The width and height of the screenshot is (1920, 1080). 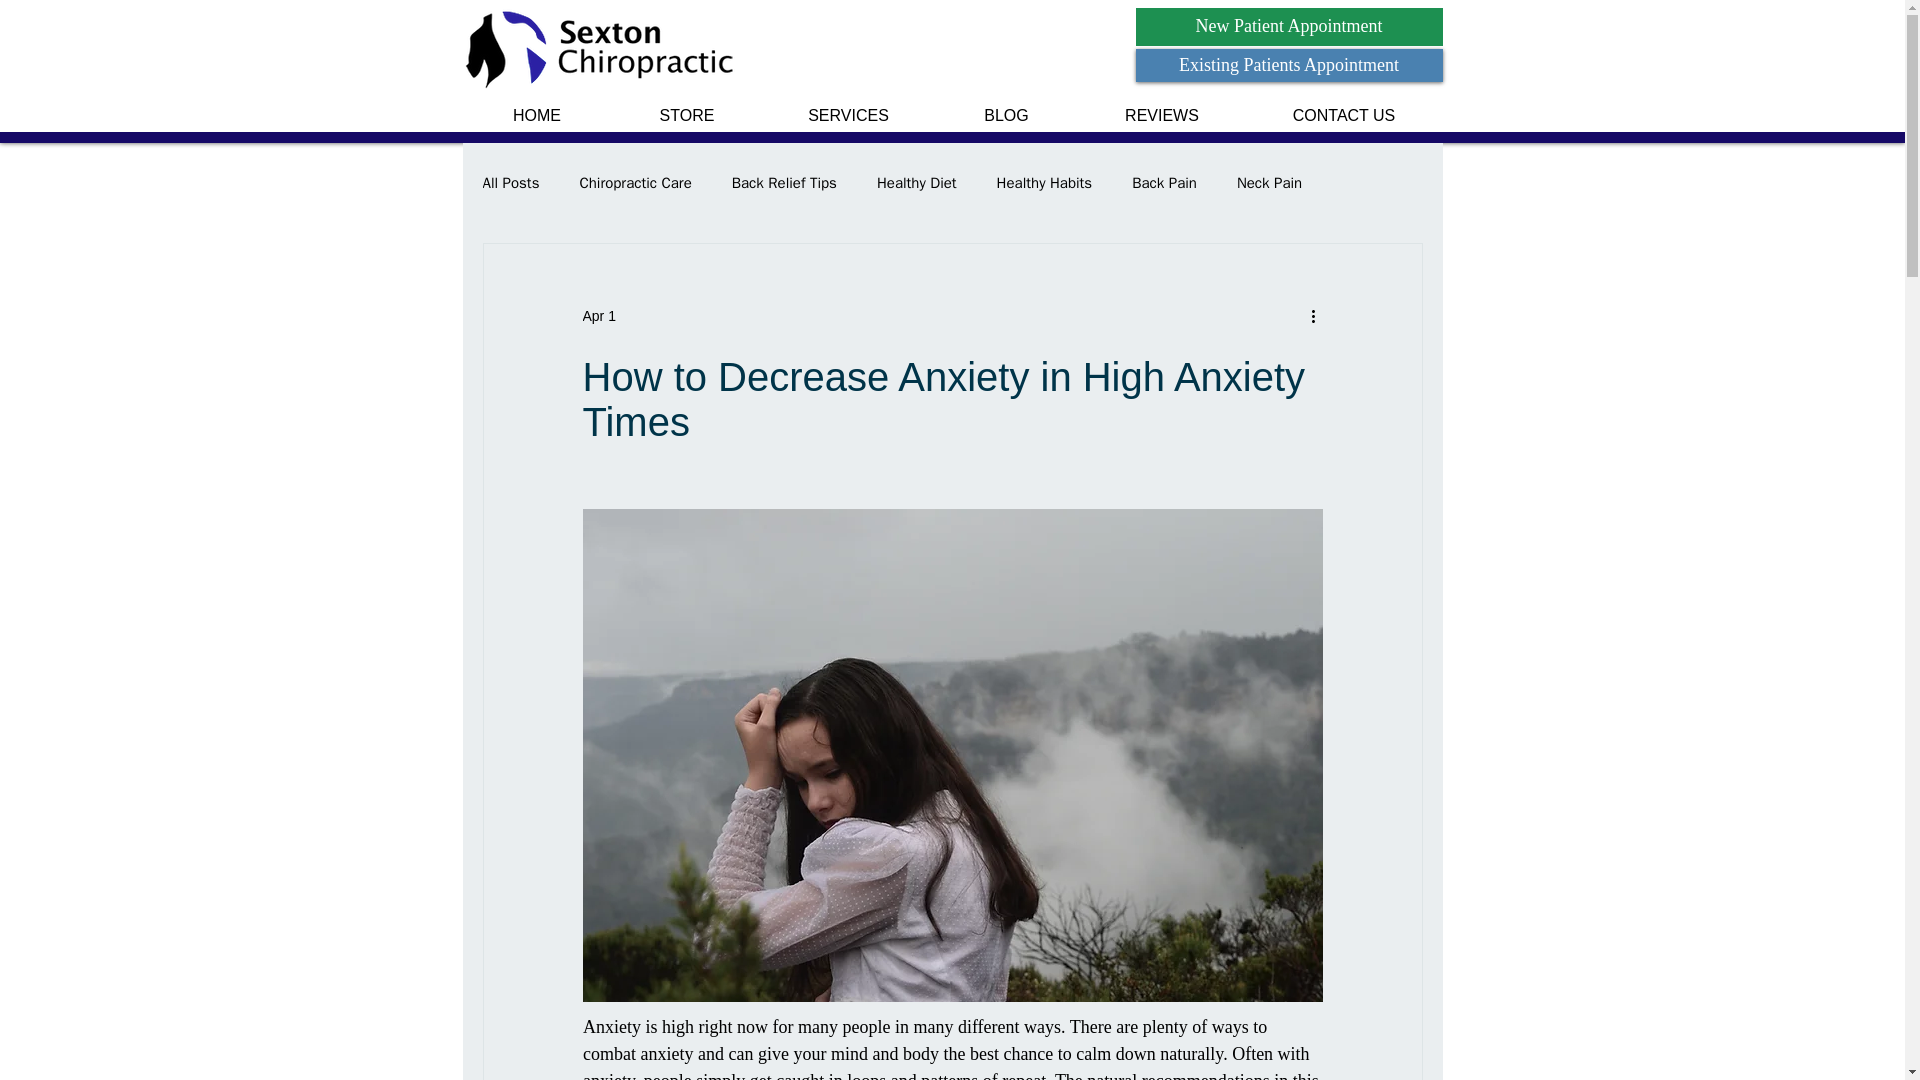 I want to click on STORE, so click(x=687, y=116).